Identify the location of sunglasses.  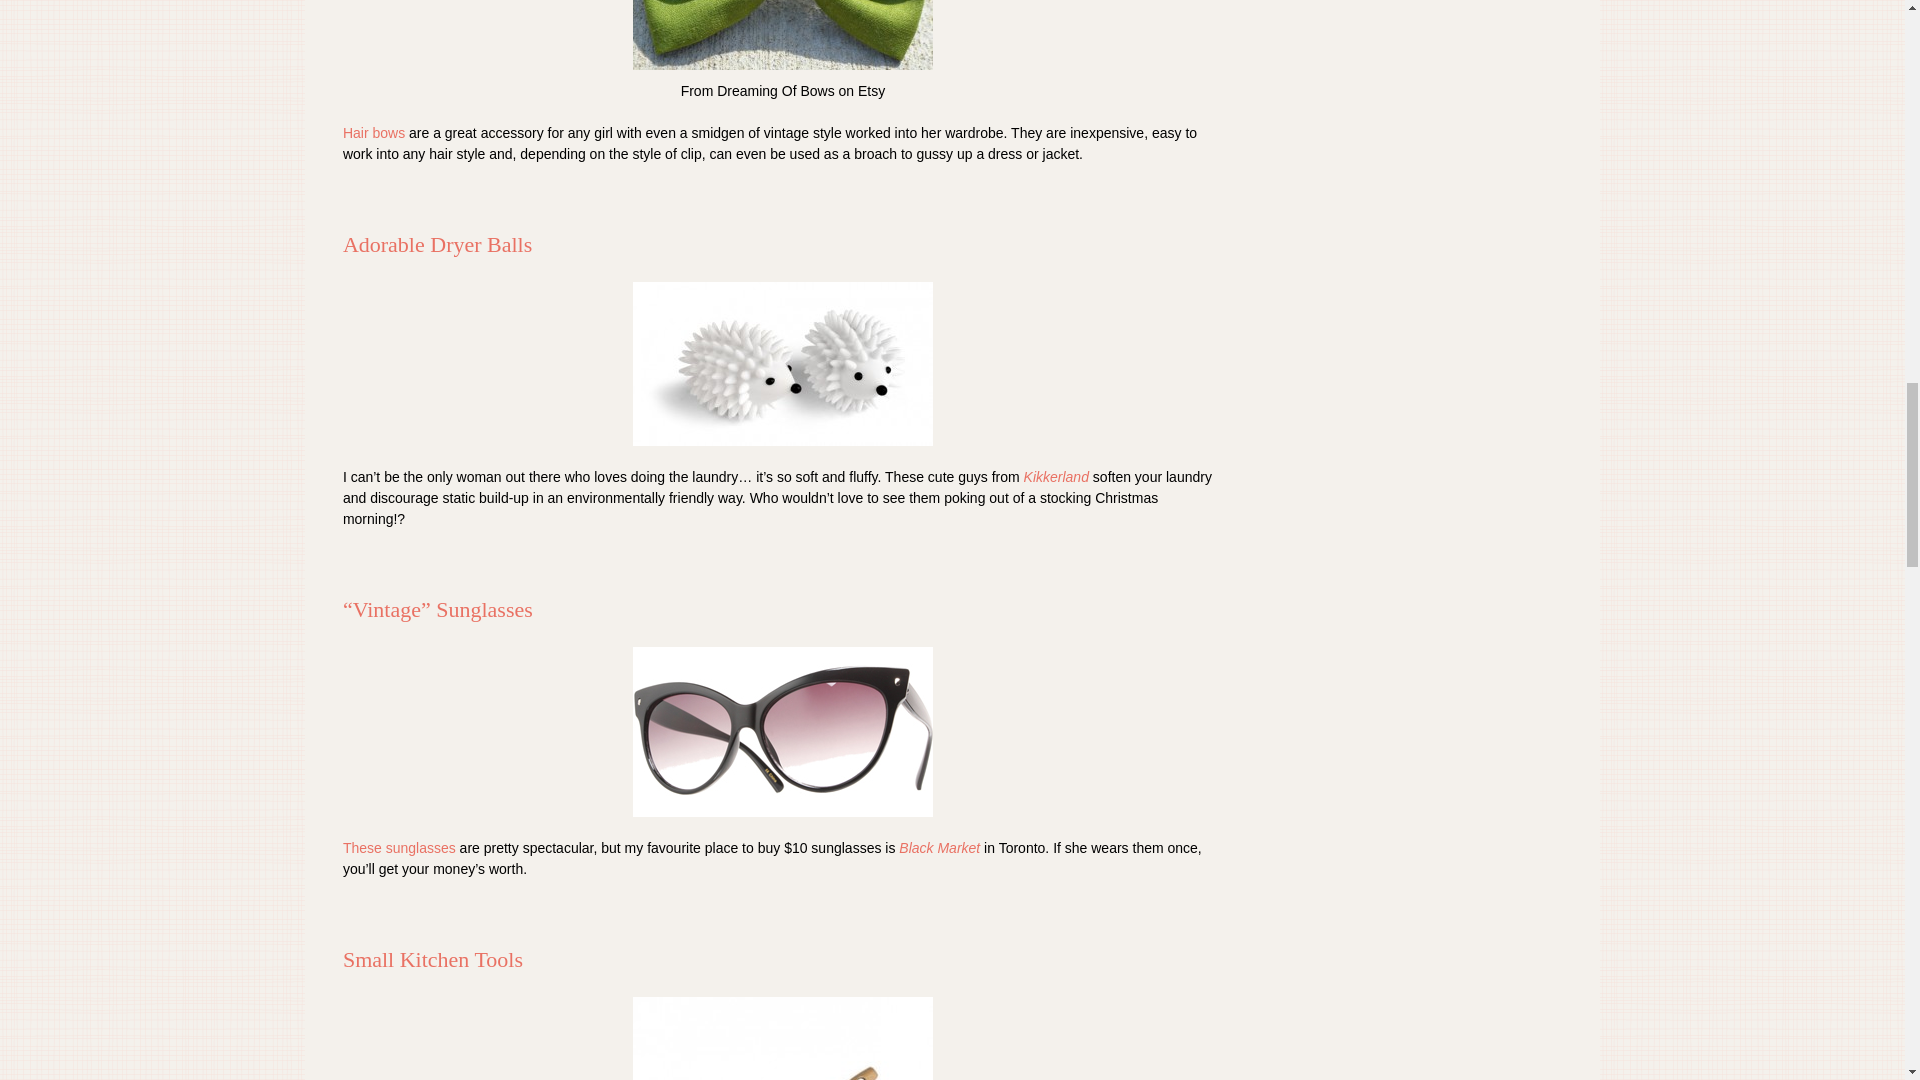
(783, 731).